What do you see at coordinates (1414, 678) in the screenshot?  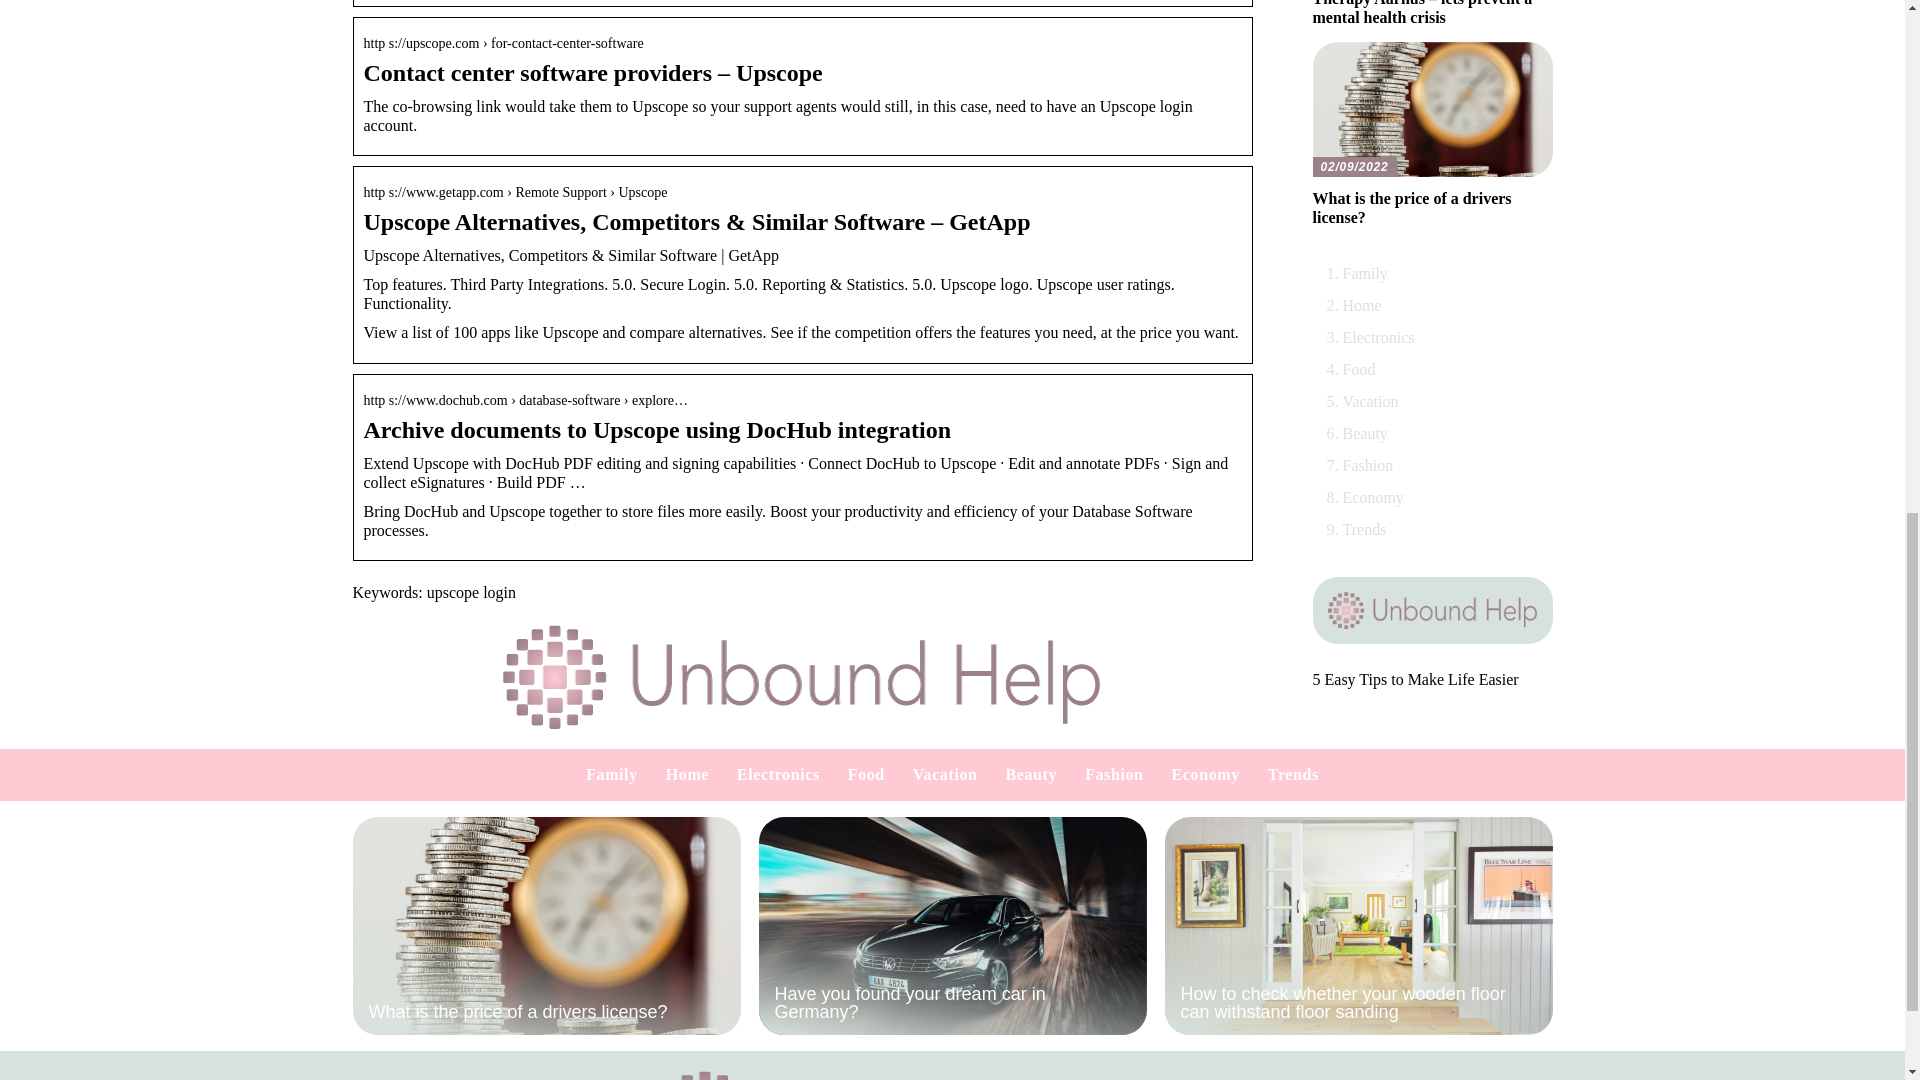 I see `5 Easy Tips to Make Life Easier` at bounding box center [1414, 678].